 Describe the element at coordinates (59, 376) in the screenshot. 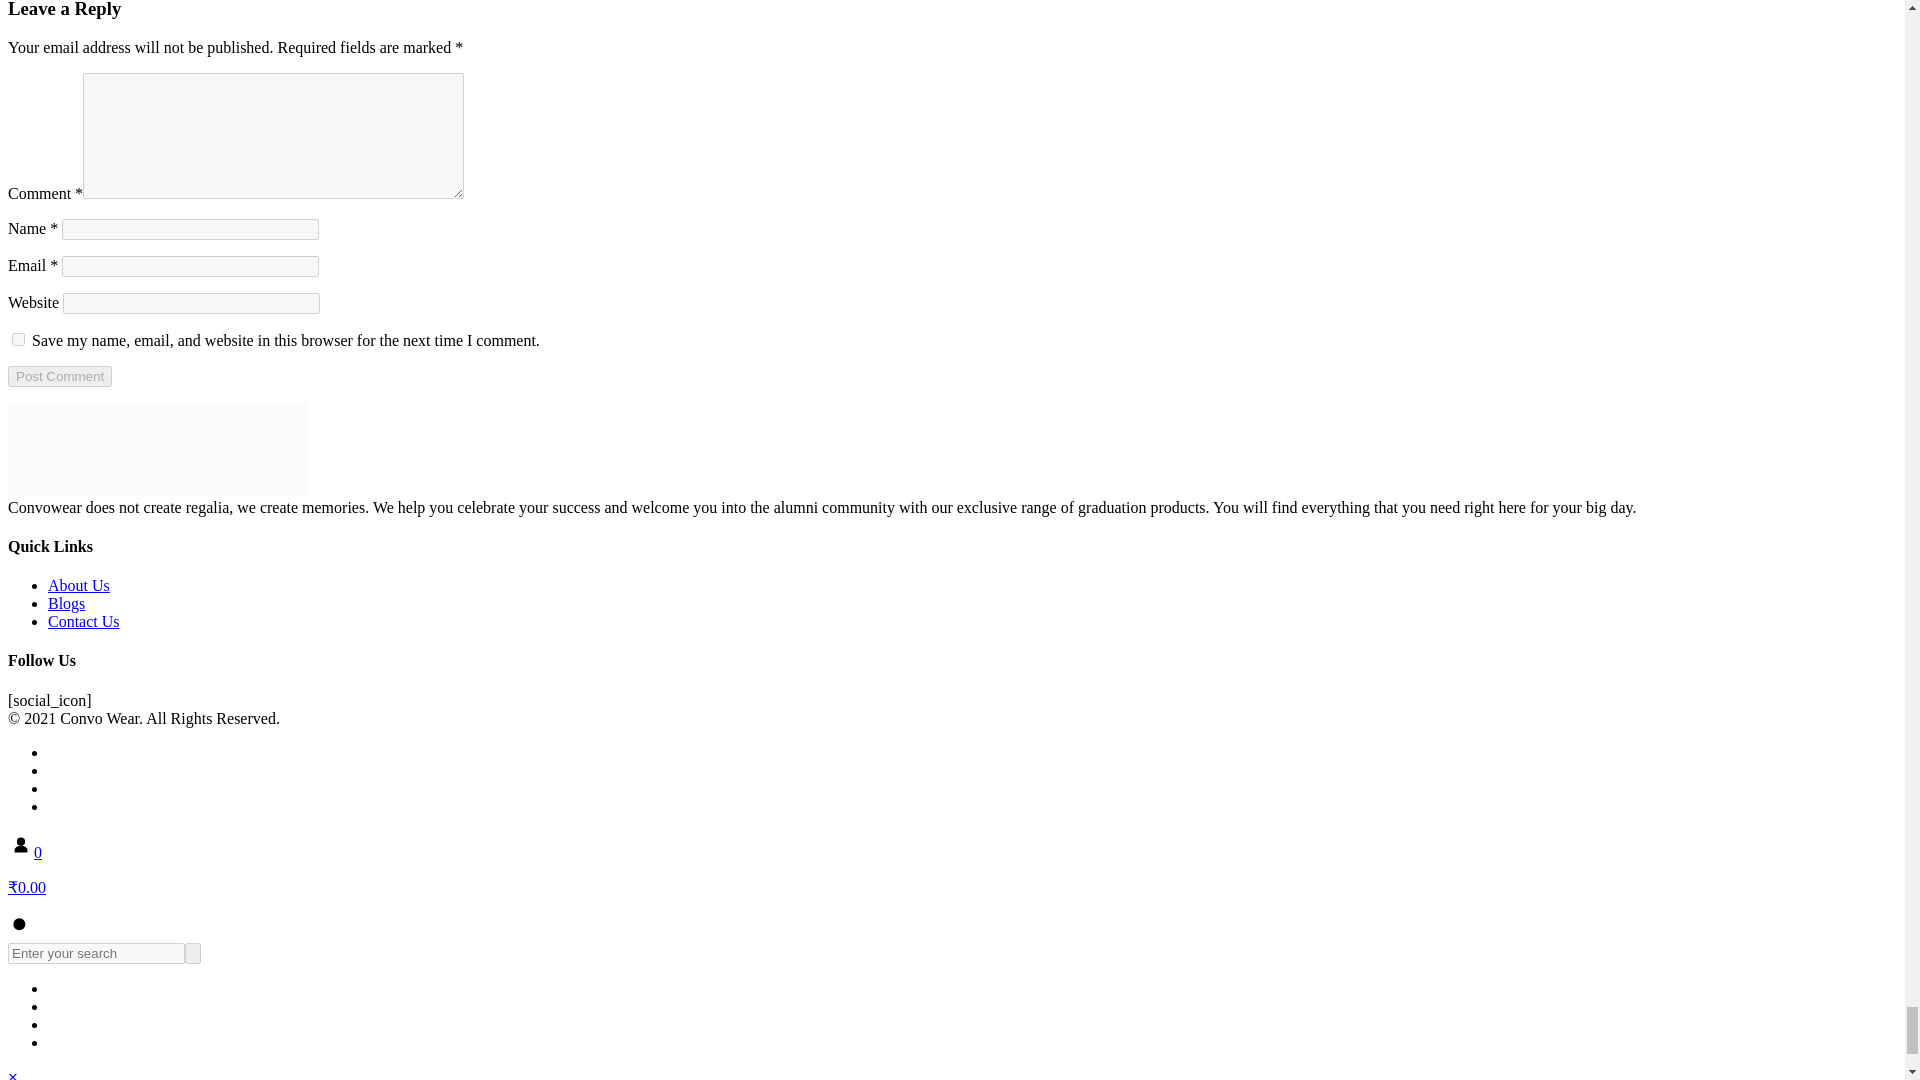

I see `Post Comment` at that location.